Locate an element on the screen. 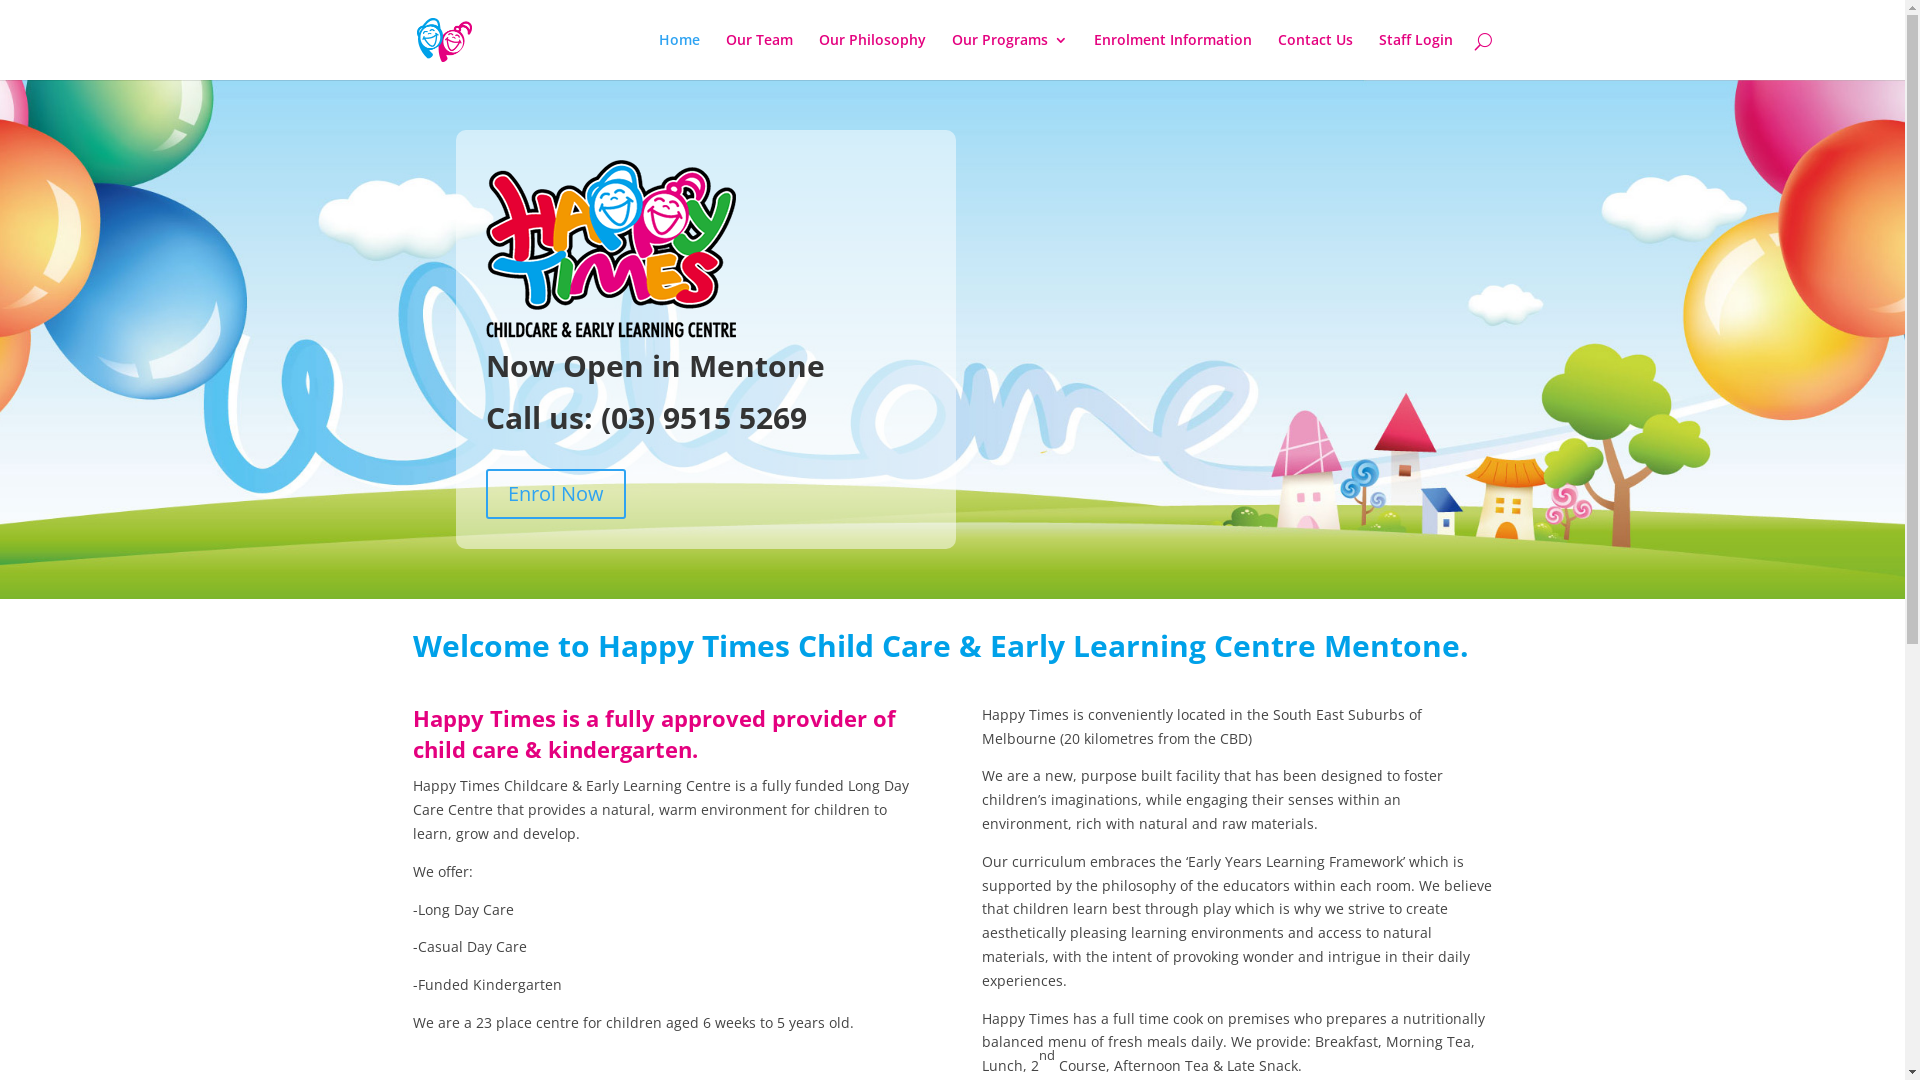 The width and height of the screenshot is (1920, 1080). Contact Us is located at coordinates (1316, 56).